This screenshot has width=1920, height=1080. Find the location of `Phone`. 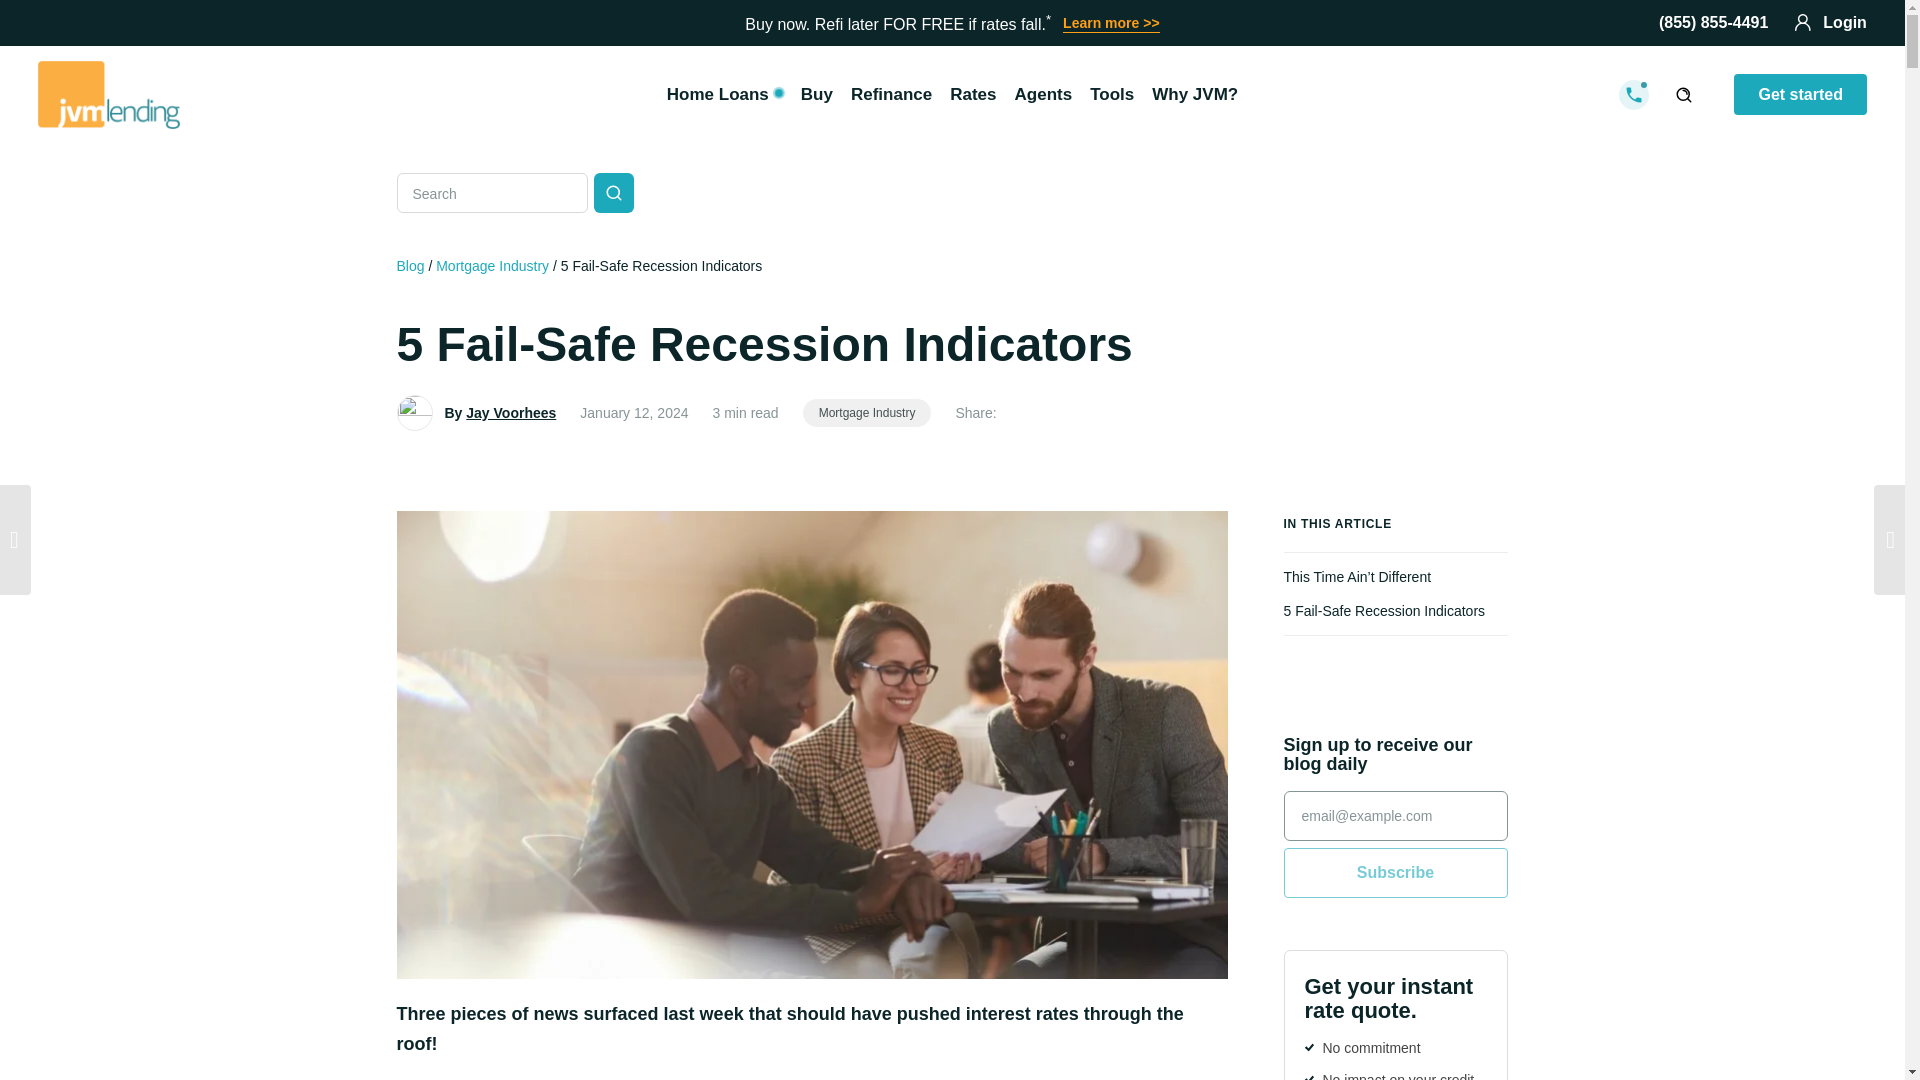

Phone is located at coordinates (1713, 22).